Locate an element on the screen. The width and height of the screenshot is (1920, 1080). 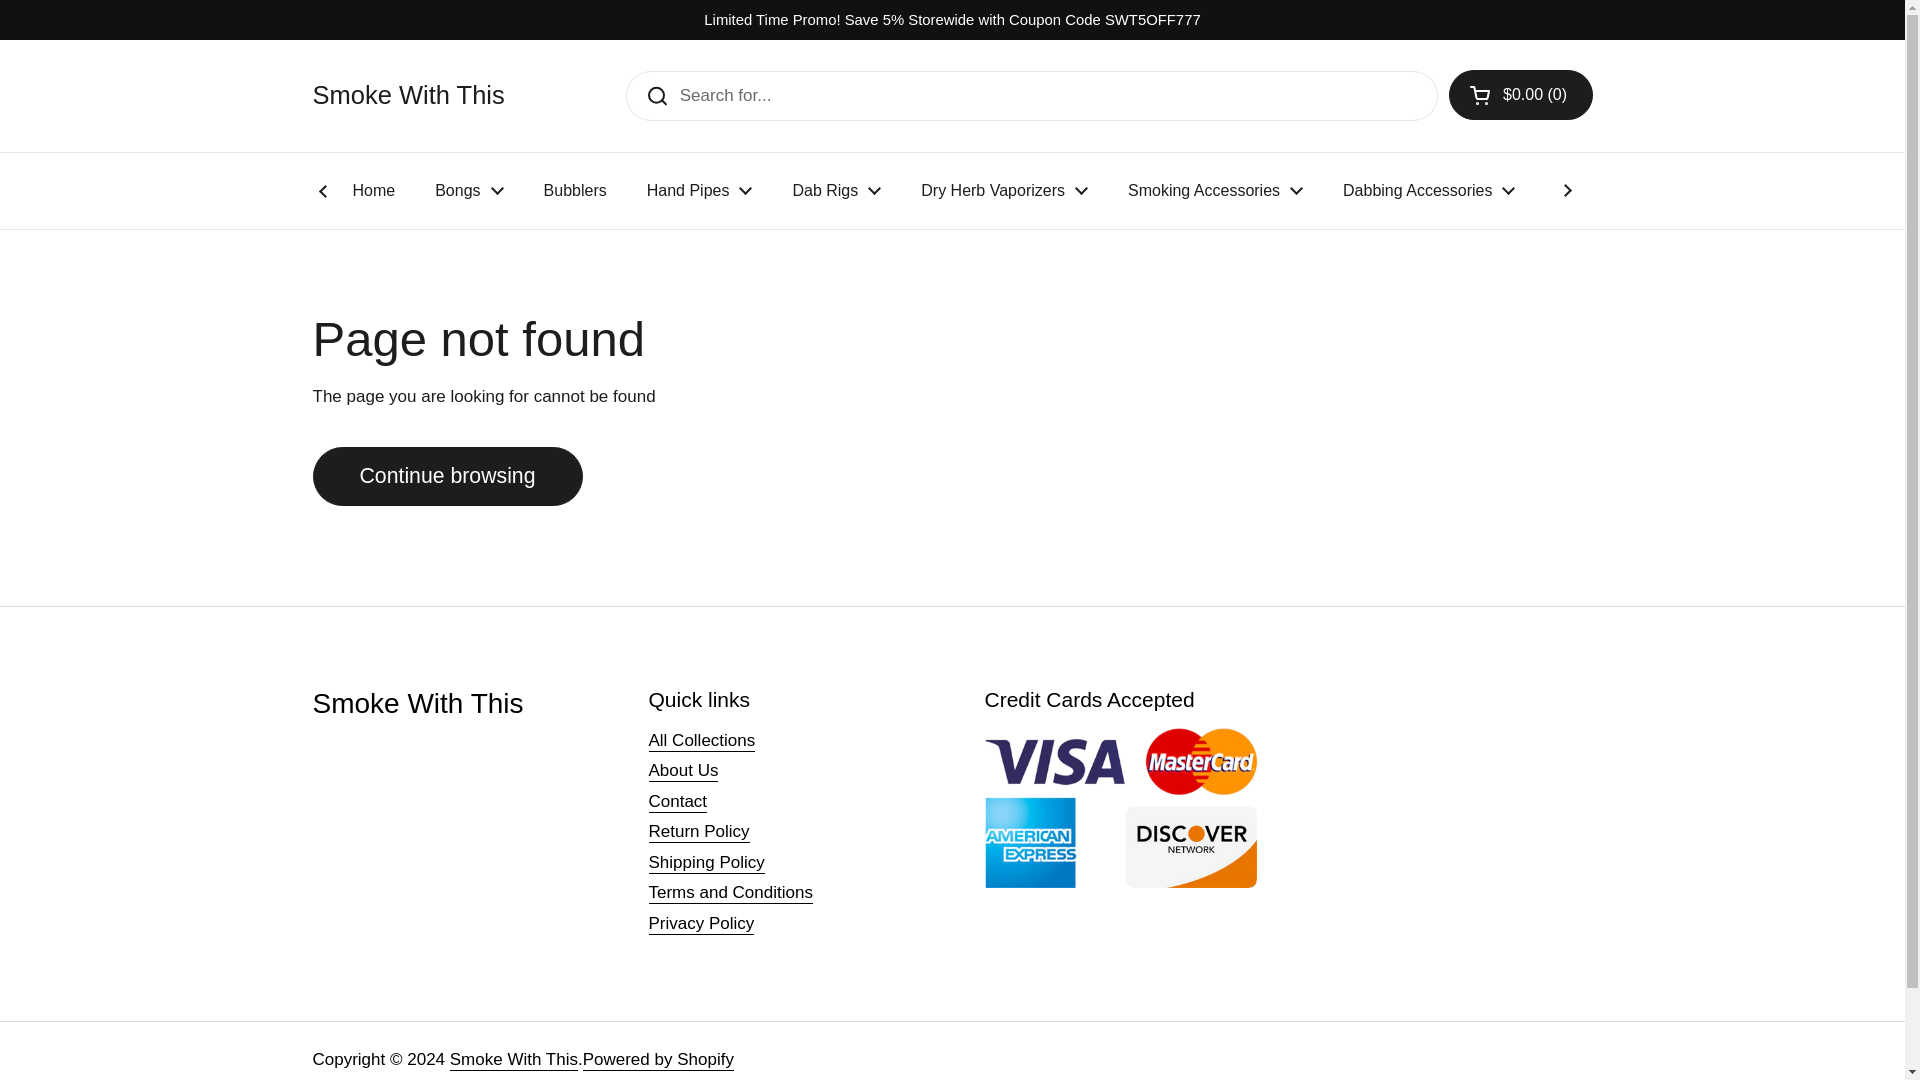
Open cart is located at coordinates (1521, 94).